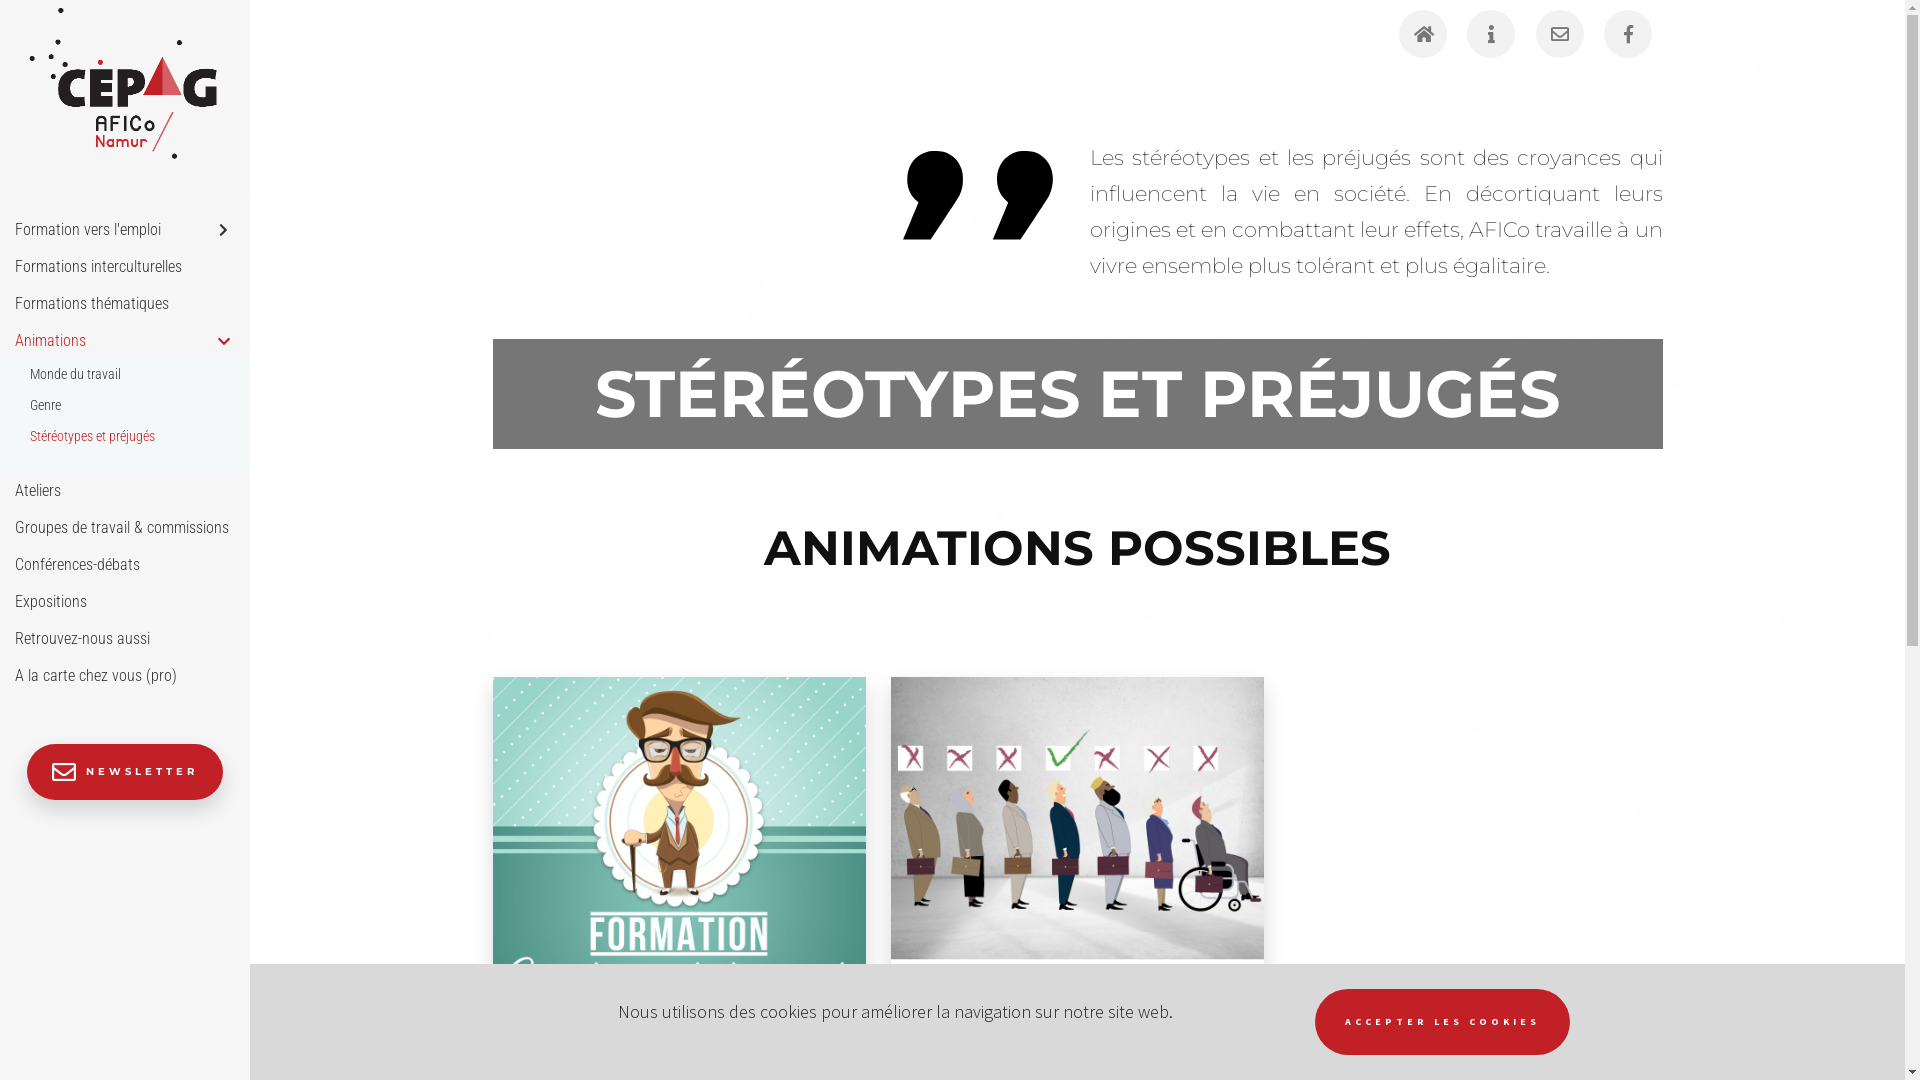  What do you see at coordinates (125, 638) in the screenshot?
I see `Retrouvez-nous aussi` at bounding box center [125, 638].